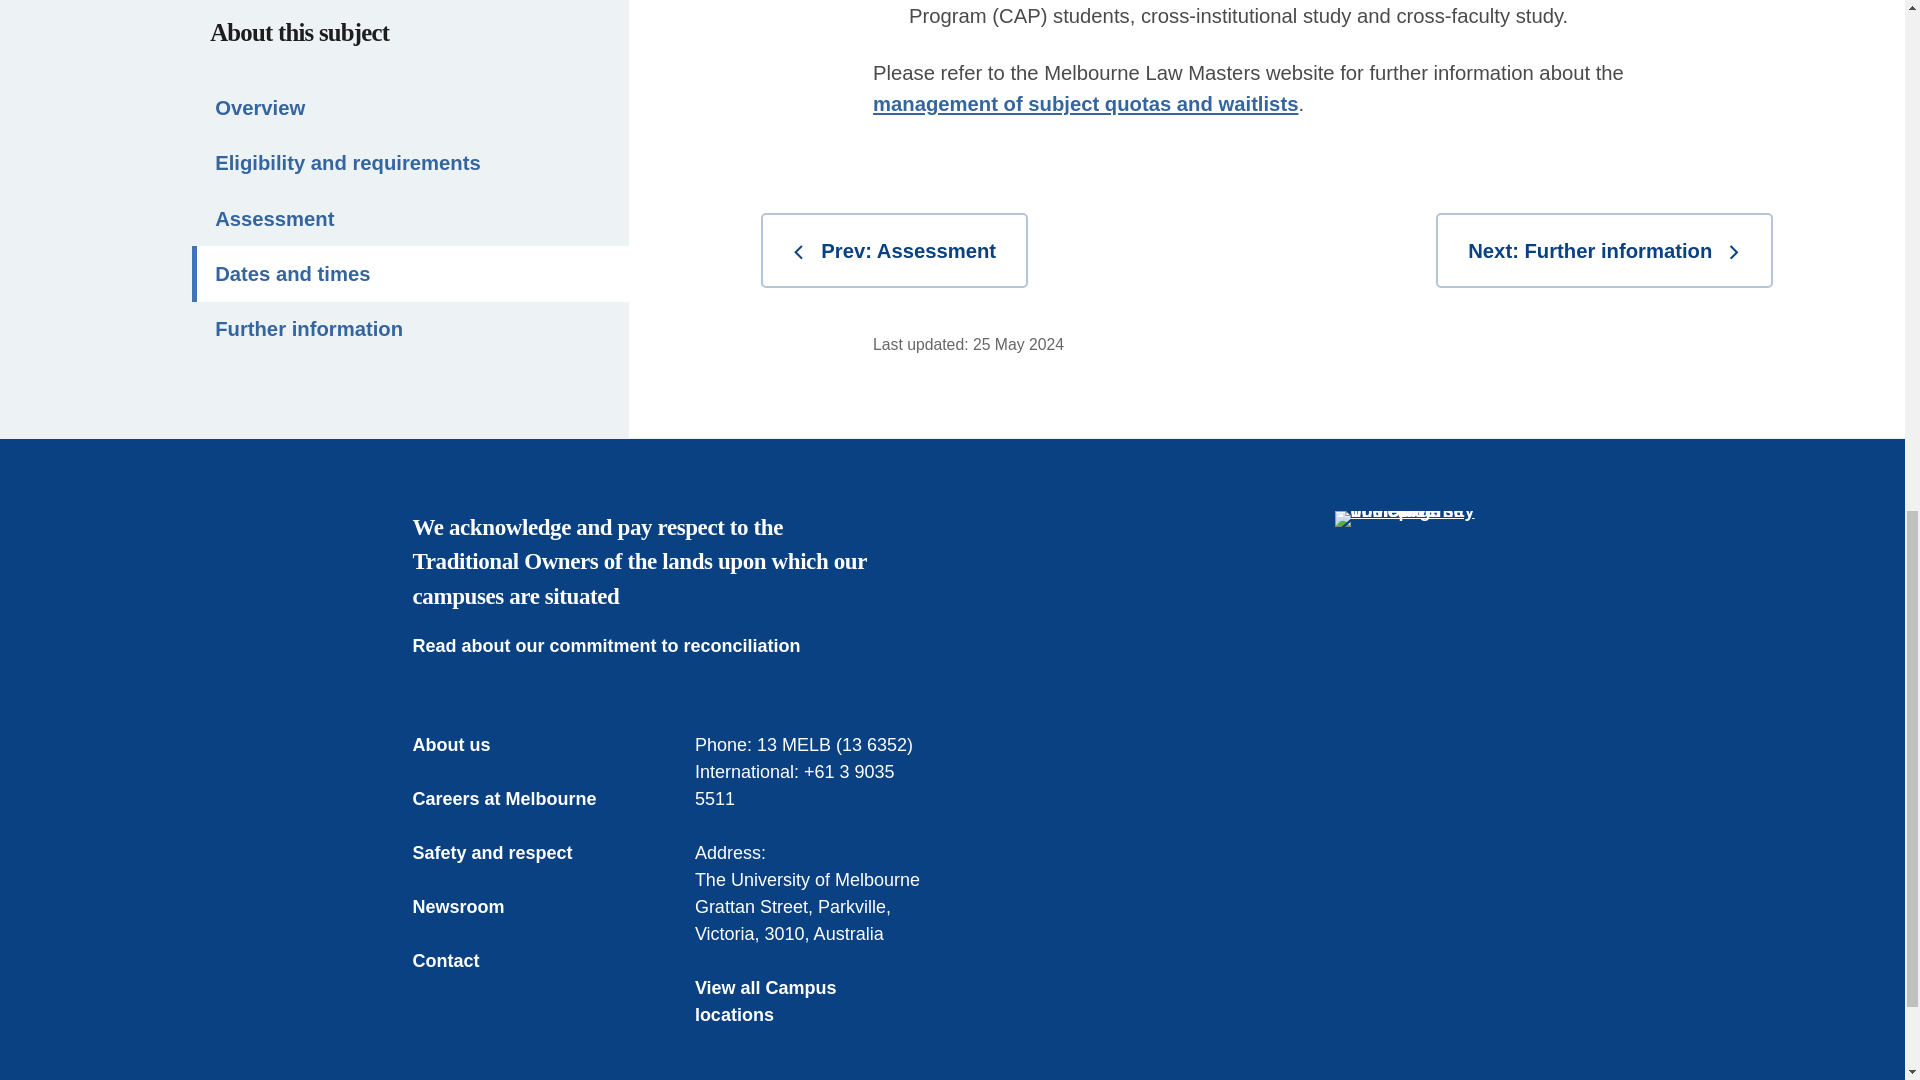 Image resolution: width=1920 pixels, height=1080 pixels. What do you see at coordinates (1386, 715) in the screenshot?
I see `Twitter` at bounding box center [1386, 715].